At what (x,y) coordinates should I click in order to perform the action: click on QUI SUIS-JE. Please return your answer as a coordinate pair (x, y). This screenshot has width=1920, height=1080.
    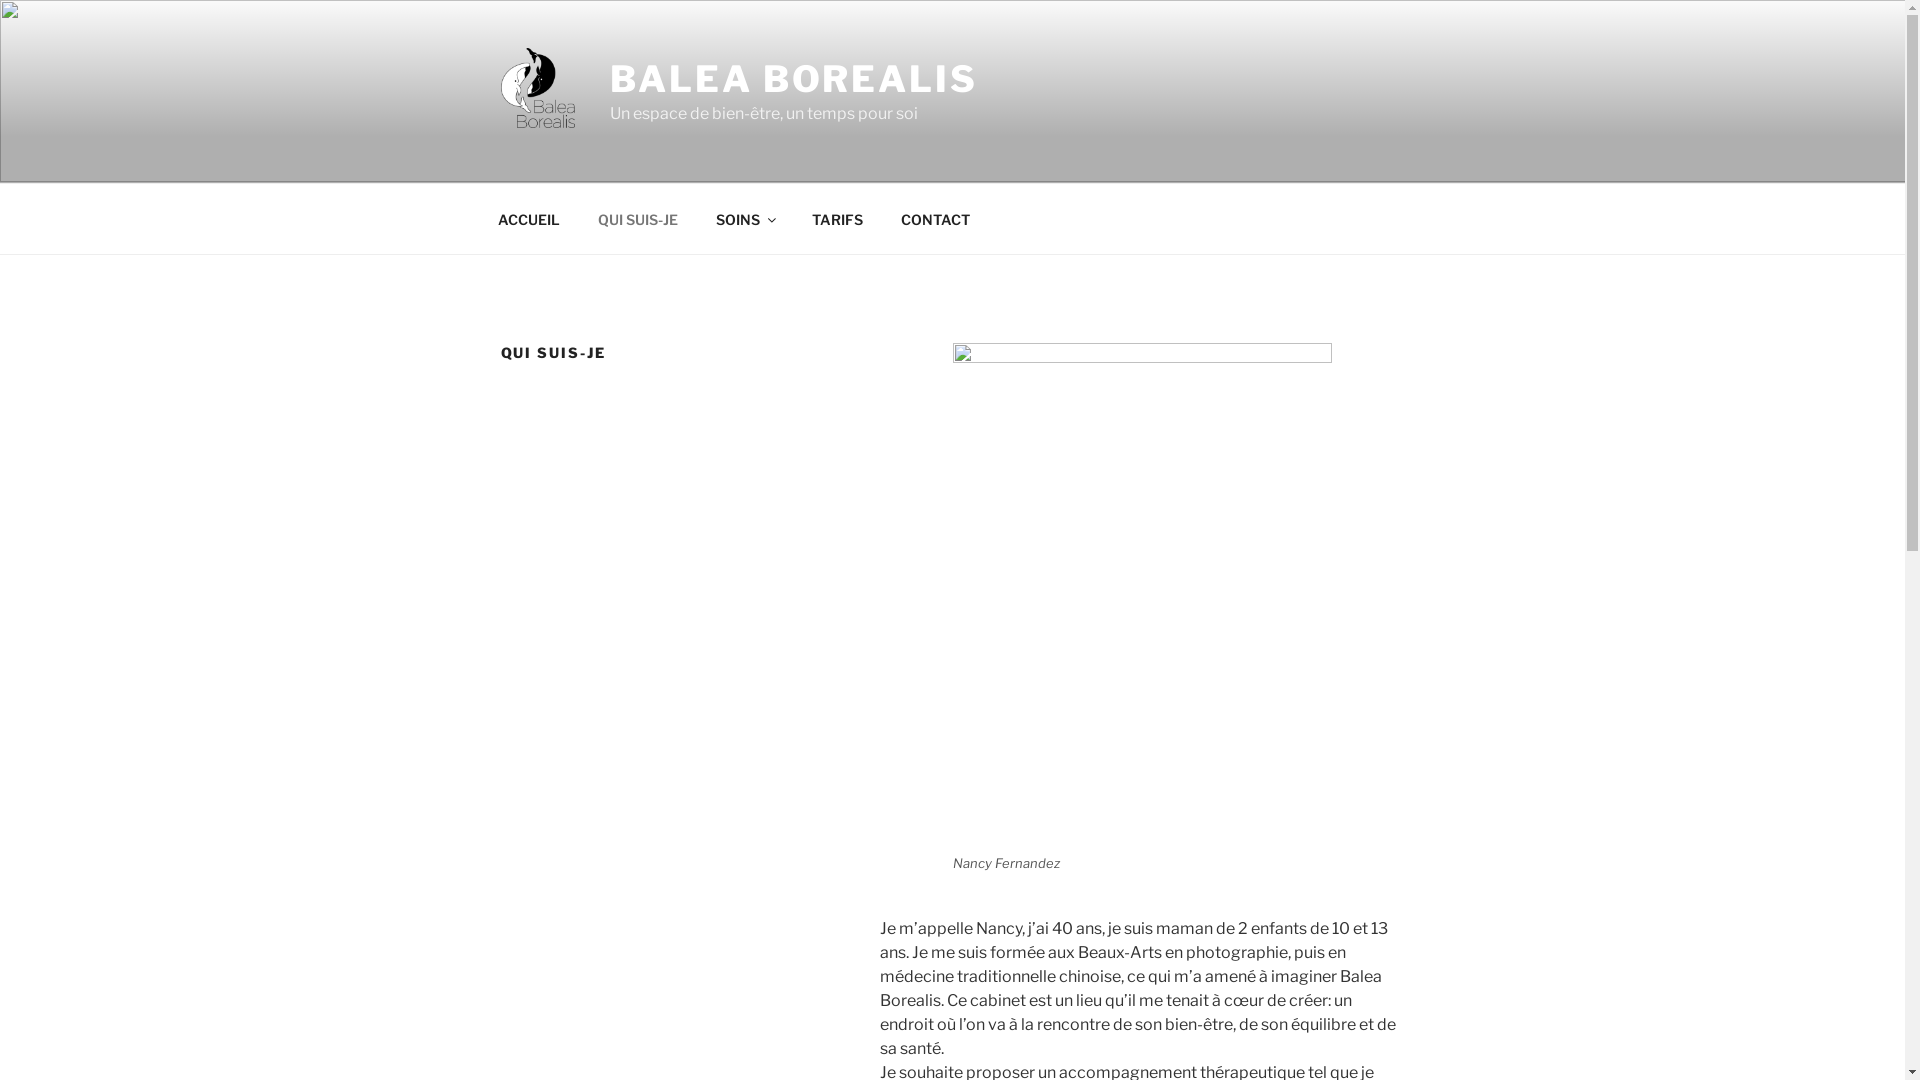
    Looking at the image, I should click on (638, 218).